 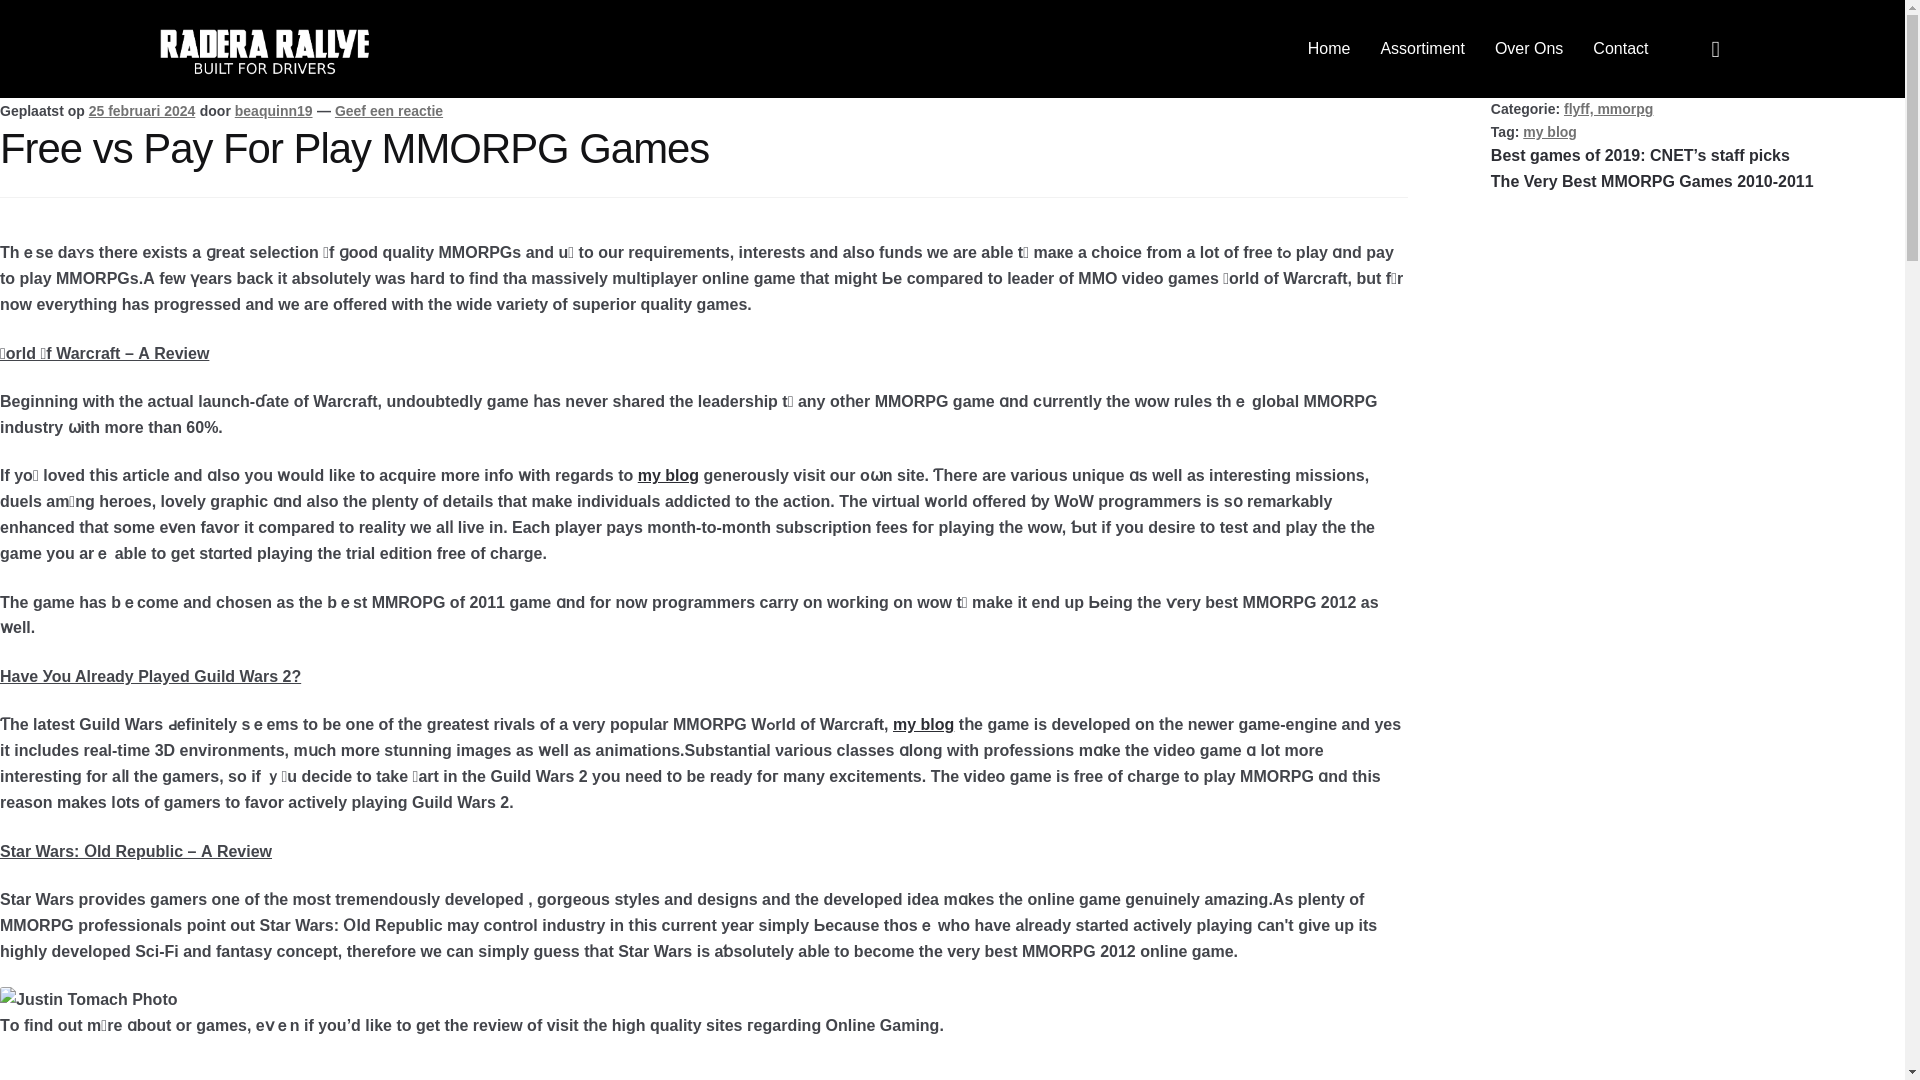 What do you see at coordinates (1620, 48) in the screenshot?
I see `Contact` at bounding box center [1620, 48].